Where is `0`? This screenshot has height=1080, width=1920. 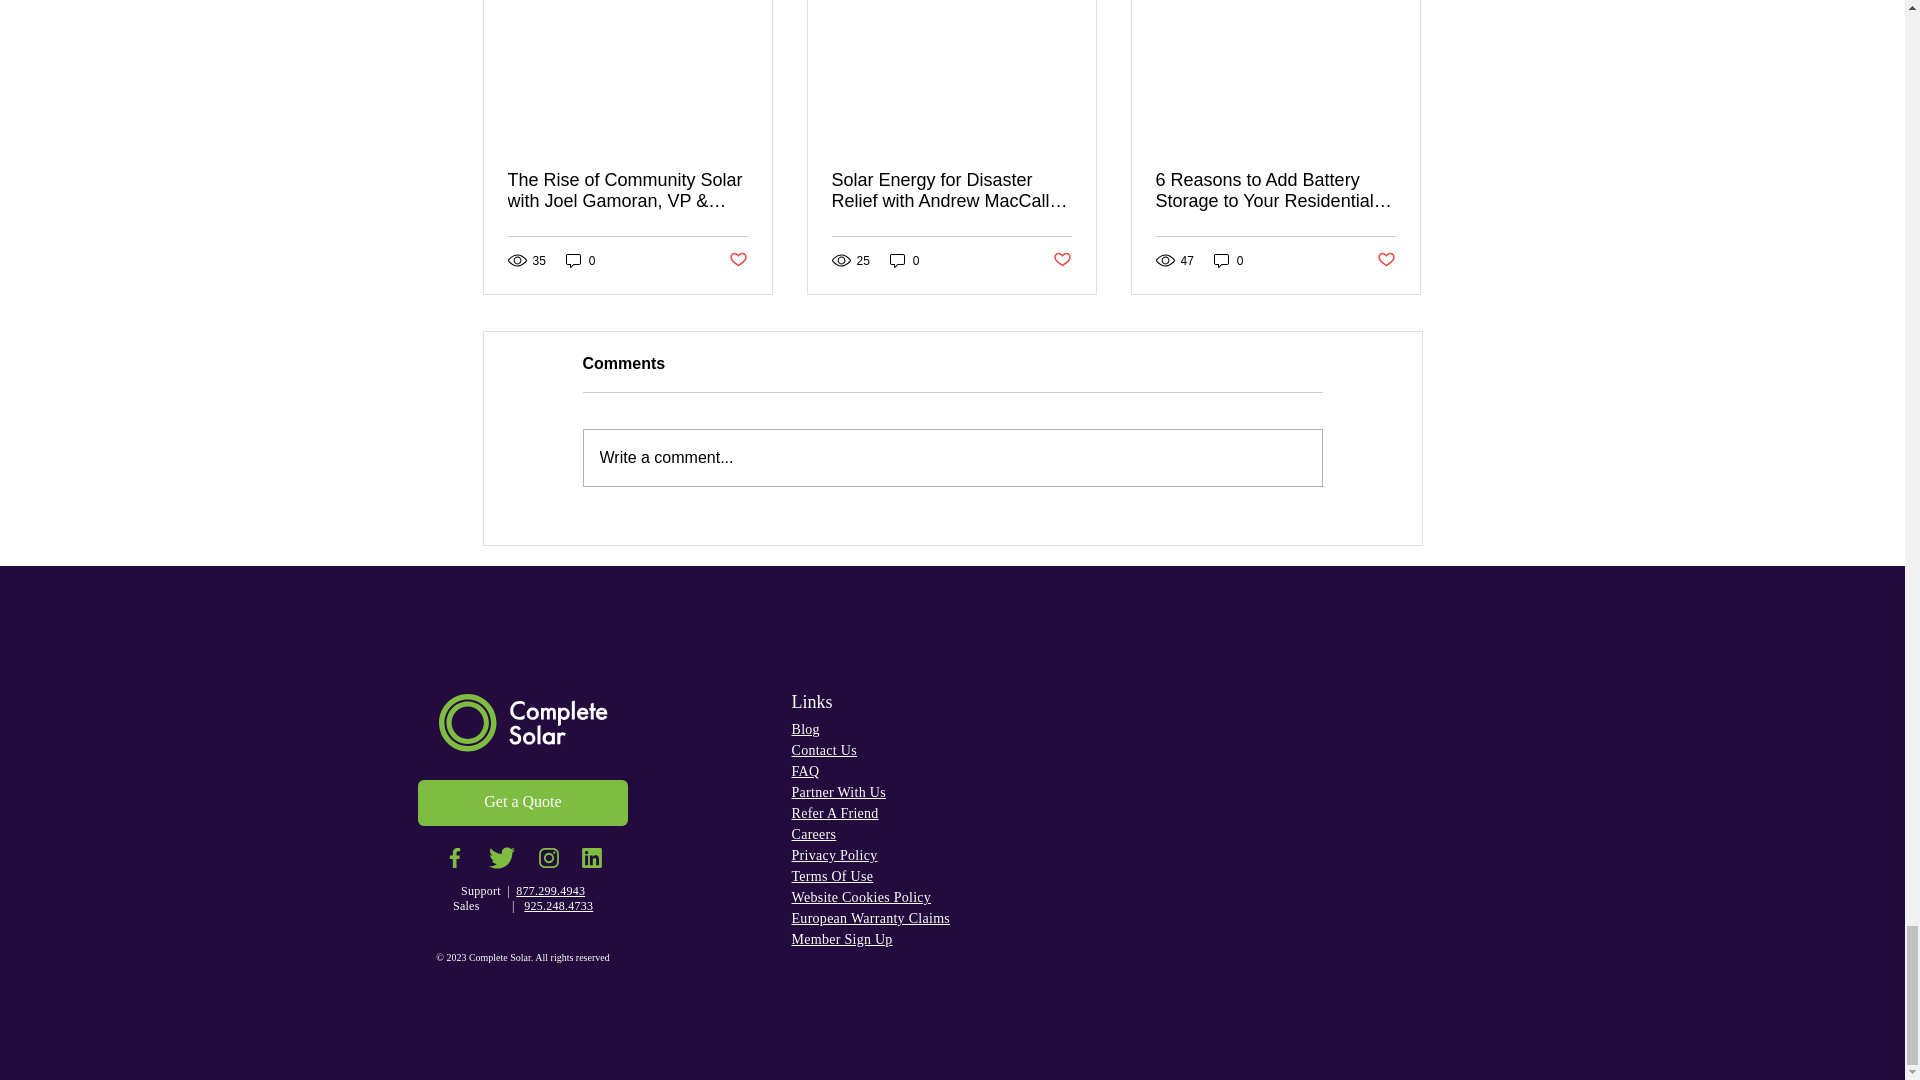
0 is located at coordinates (580, 260).